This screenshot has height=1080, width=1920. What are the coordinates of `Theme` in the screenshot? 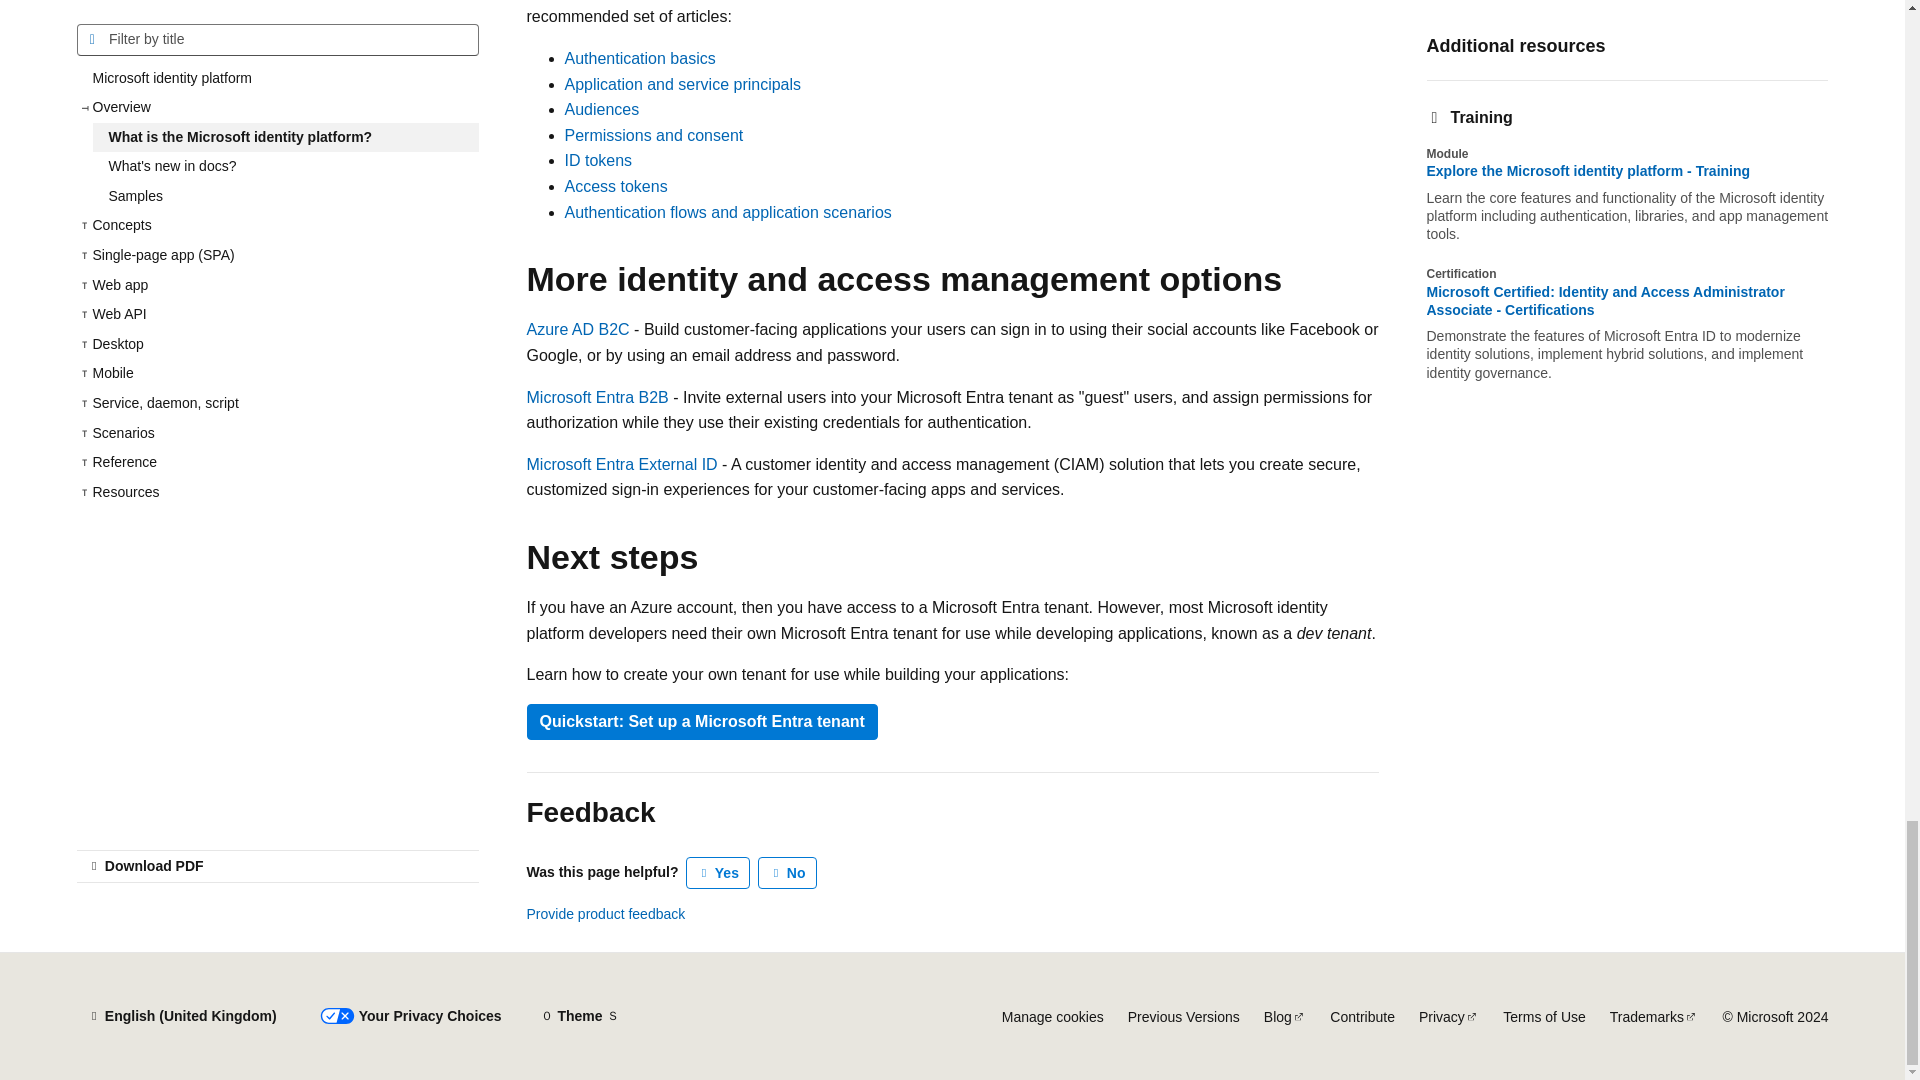 It's located at (580, 1016).